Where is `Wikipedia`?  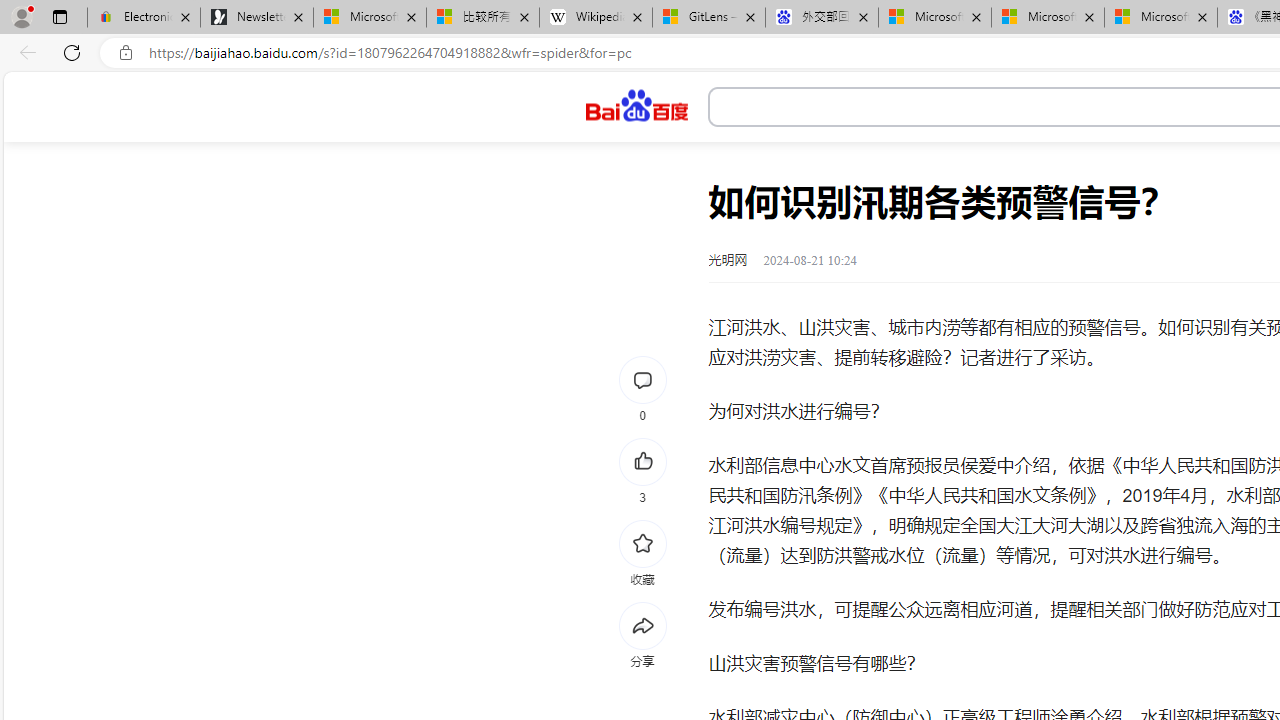 Wikipedia is located at coordinates (596, 18).